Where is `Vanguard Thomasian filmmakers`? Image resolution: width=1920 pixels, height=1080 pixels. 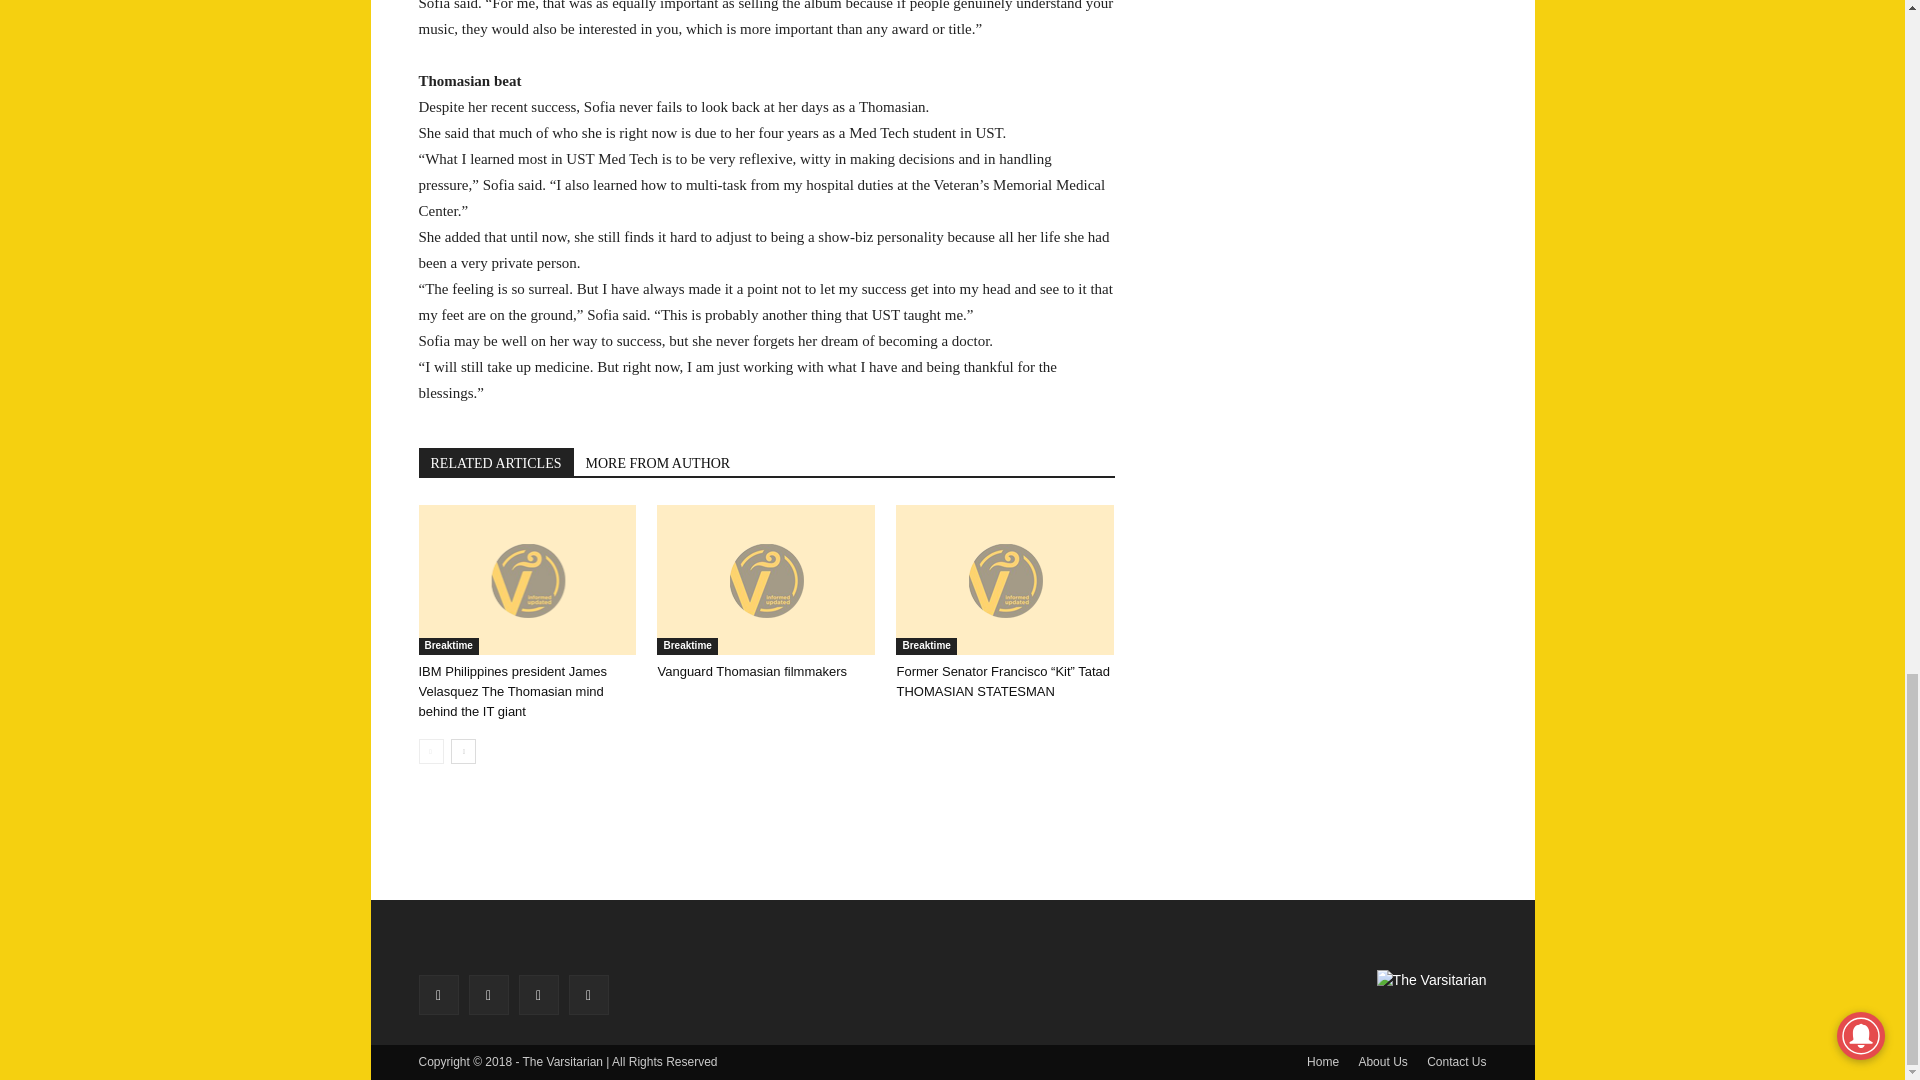
Vanguard Thomasian filmmakers is located at coordinates (751, 672).